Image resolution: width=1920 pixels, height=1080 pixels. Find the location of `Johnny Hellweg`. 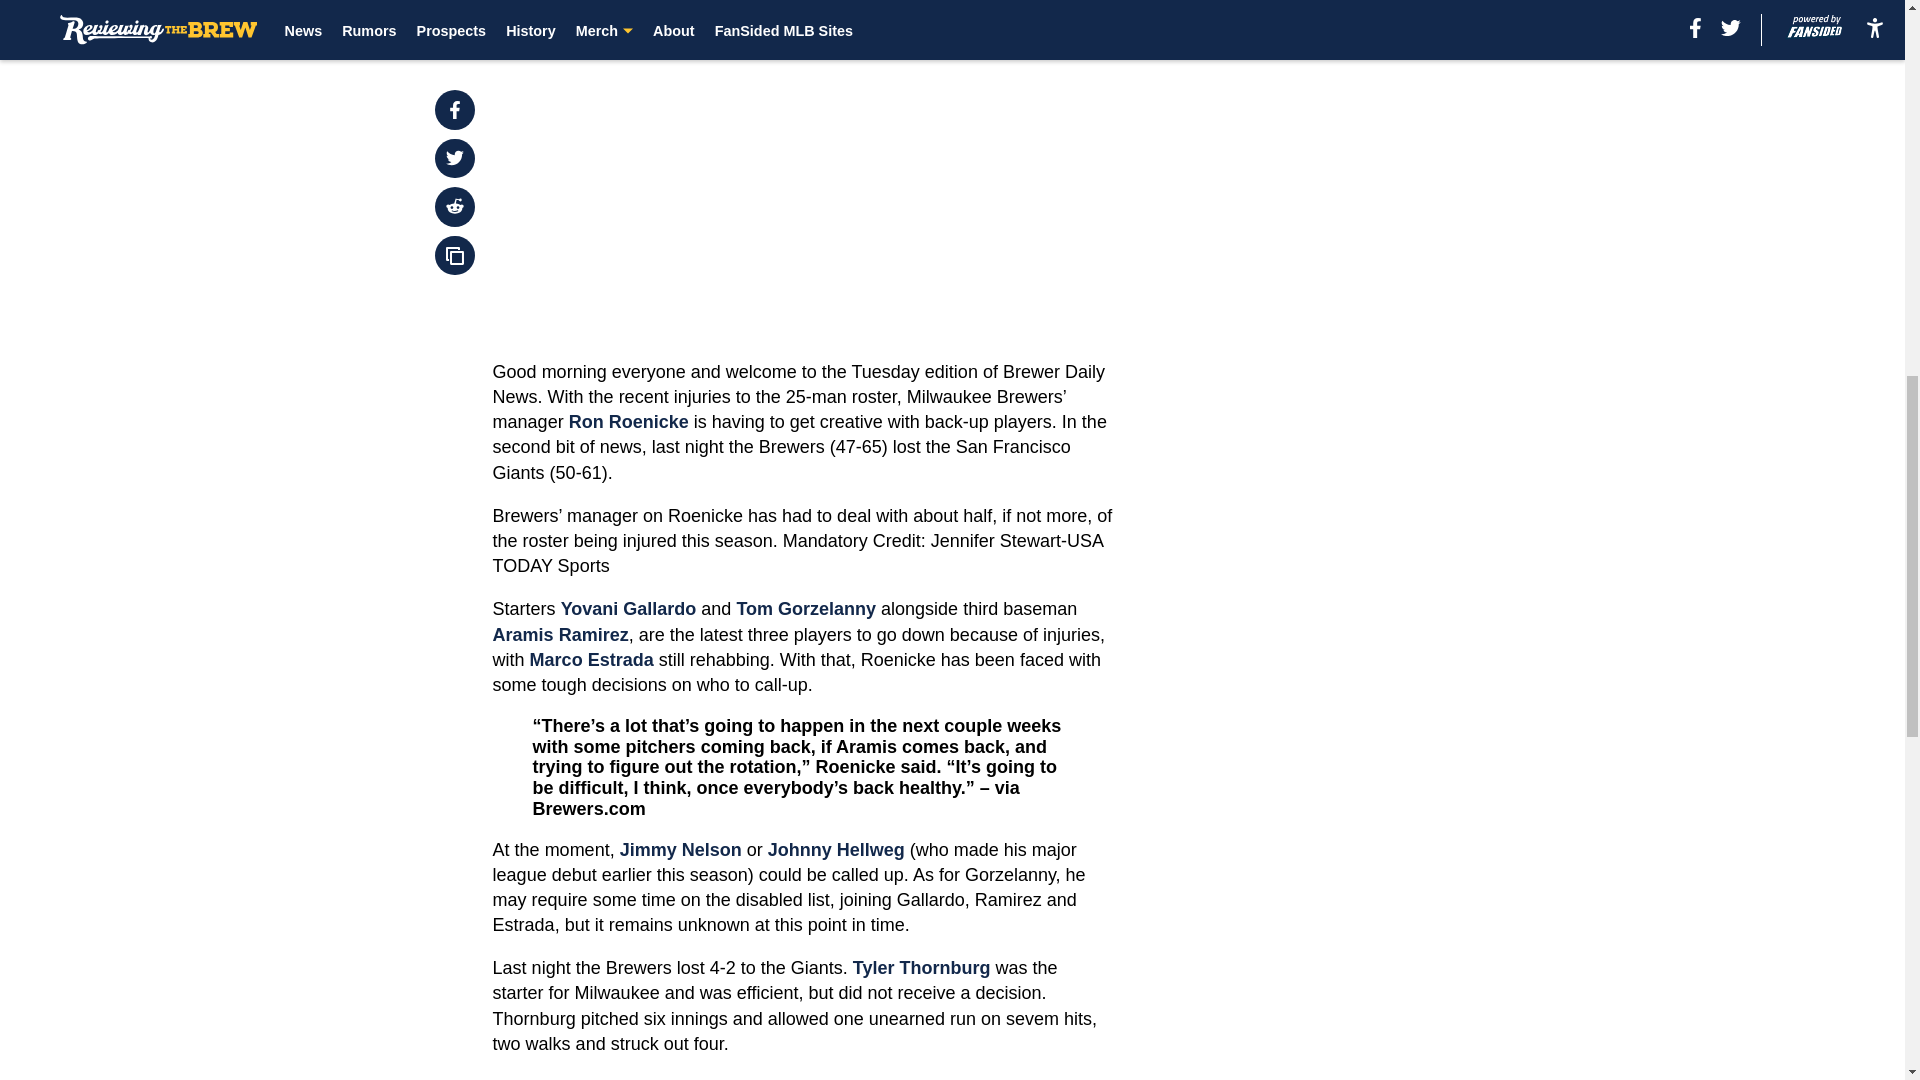

Johnny Hellweg is located at coordinates (836, 850).